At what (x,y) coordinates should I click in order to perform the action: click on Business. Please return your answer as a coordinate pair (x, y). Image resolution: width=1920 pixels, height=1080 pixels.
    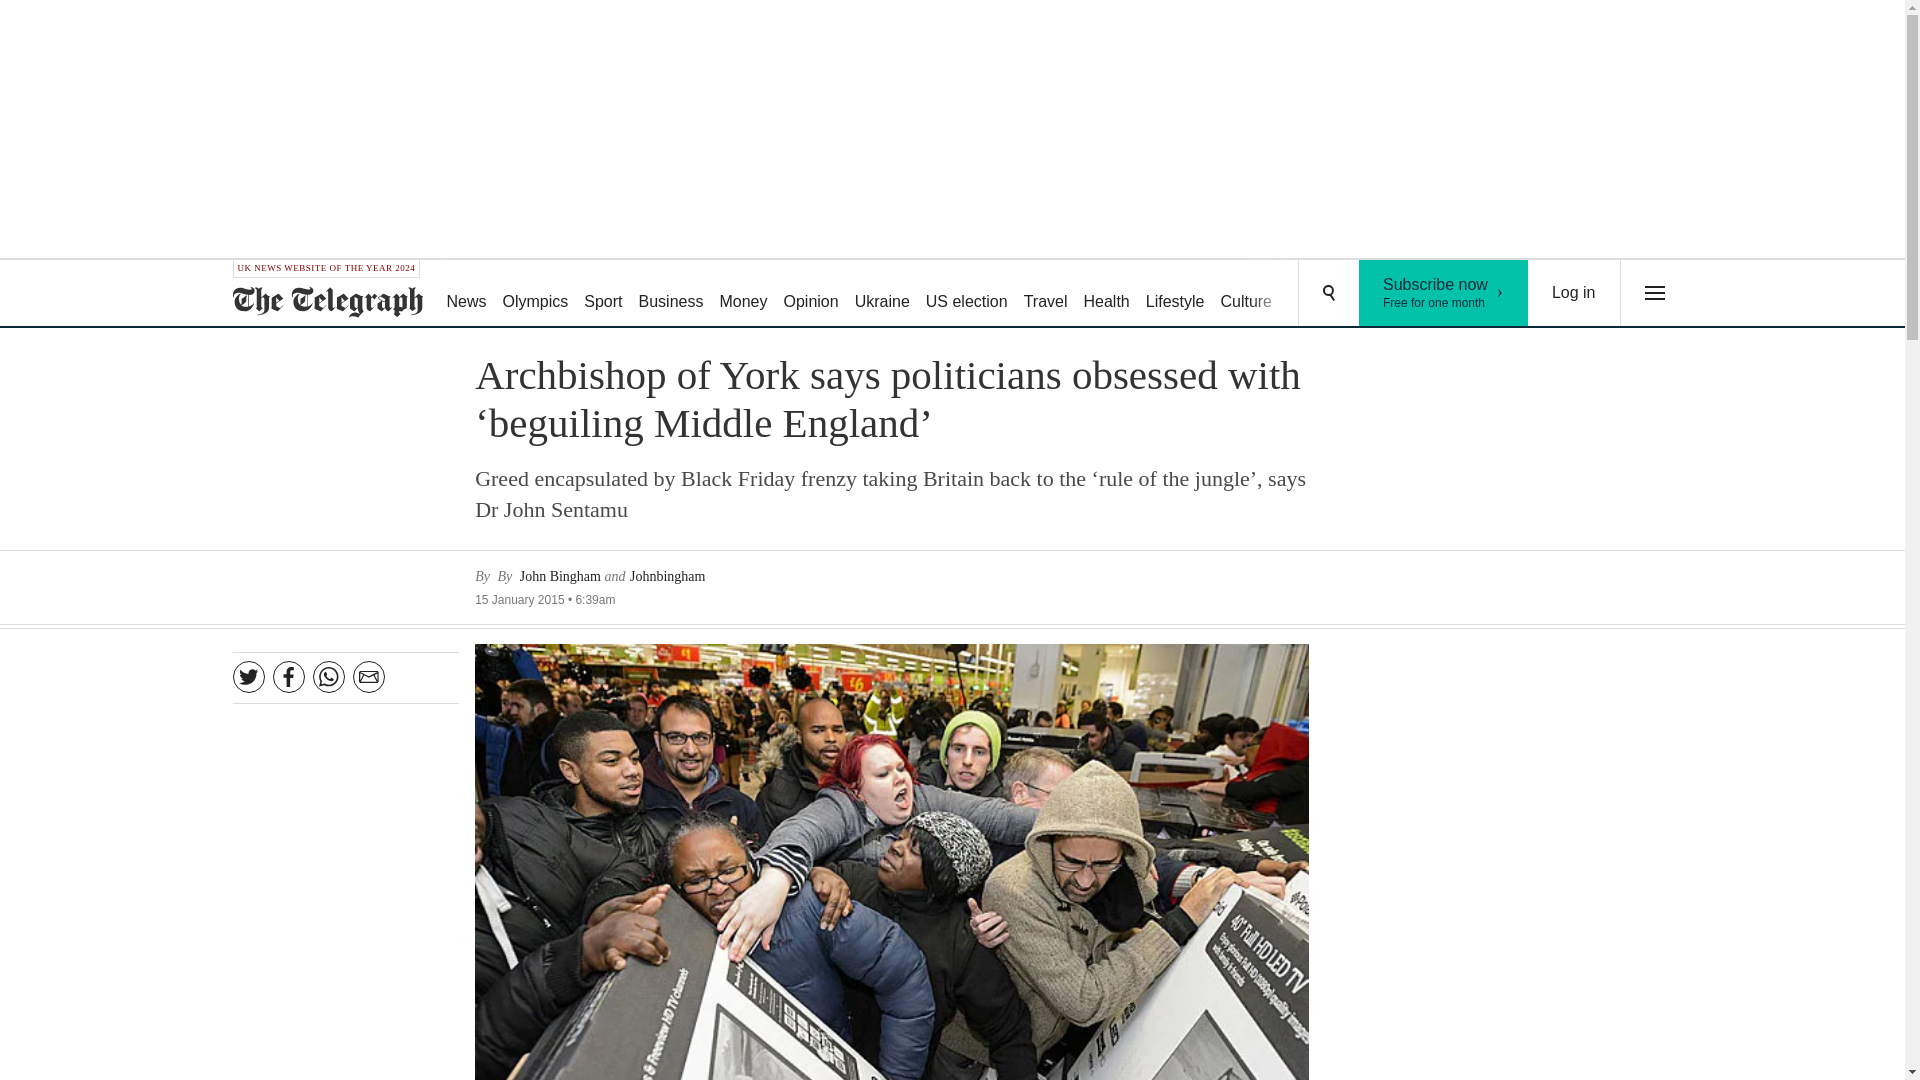
    Looking at the image, I should click on (672, 294).